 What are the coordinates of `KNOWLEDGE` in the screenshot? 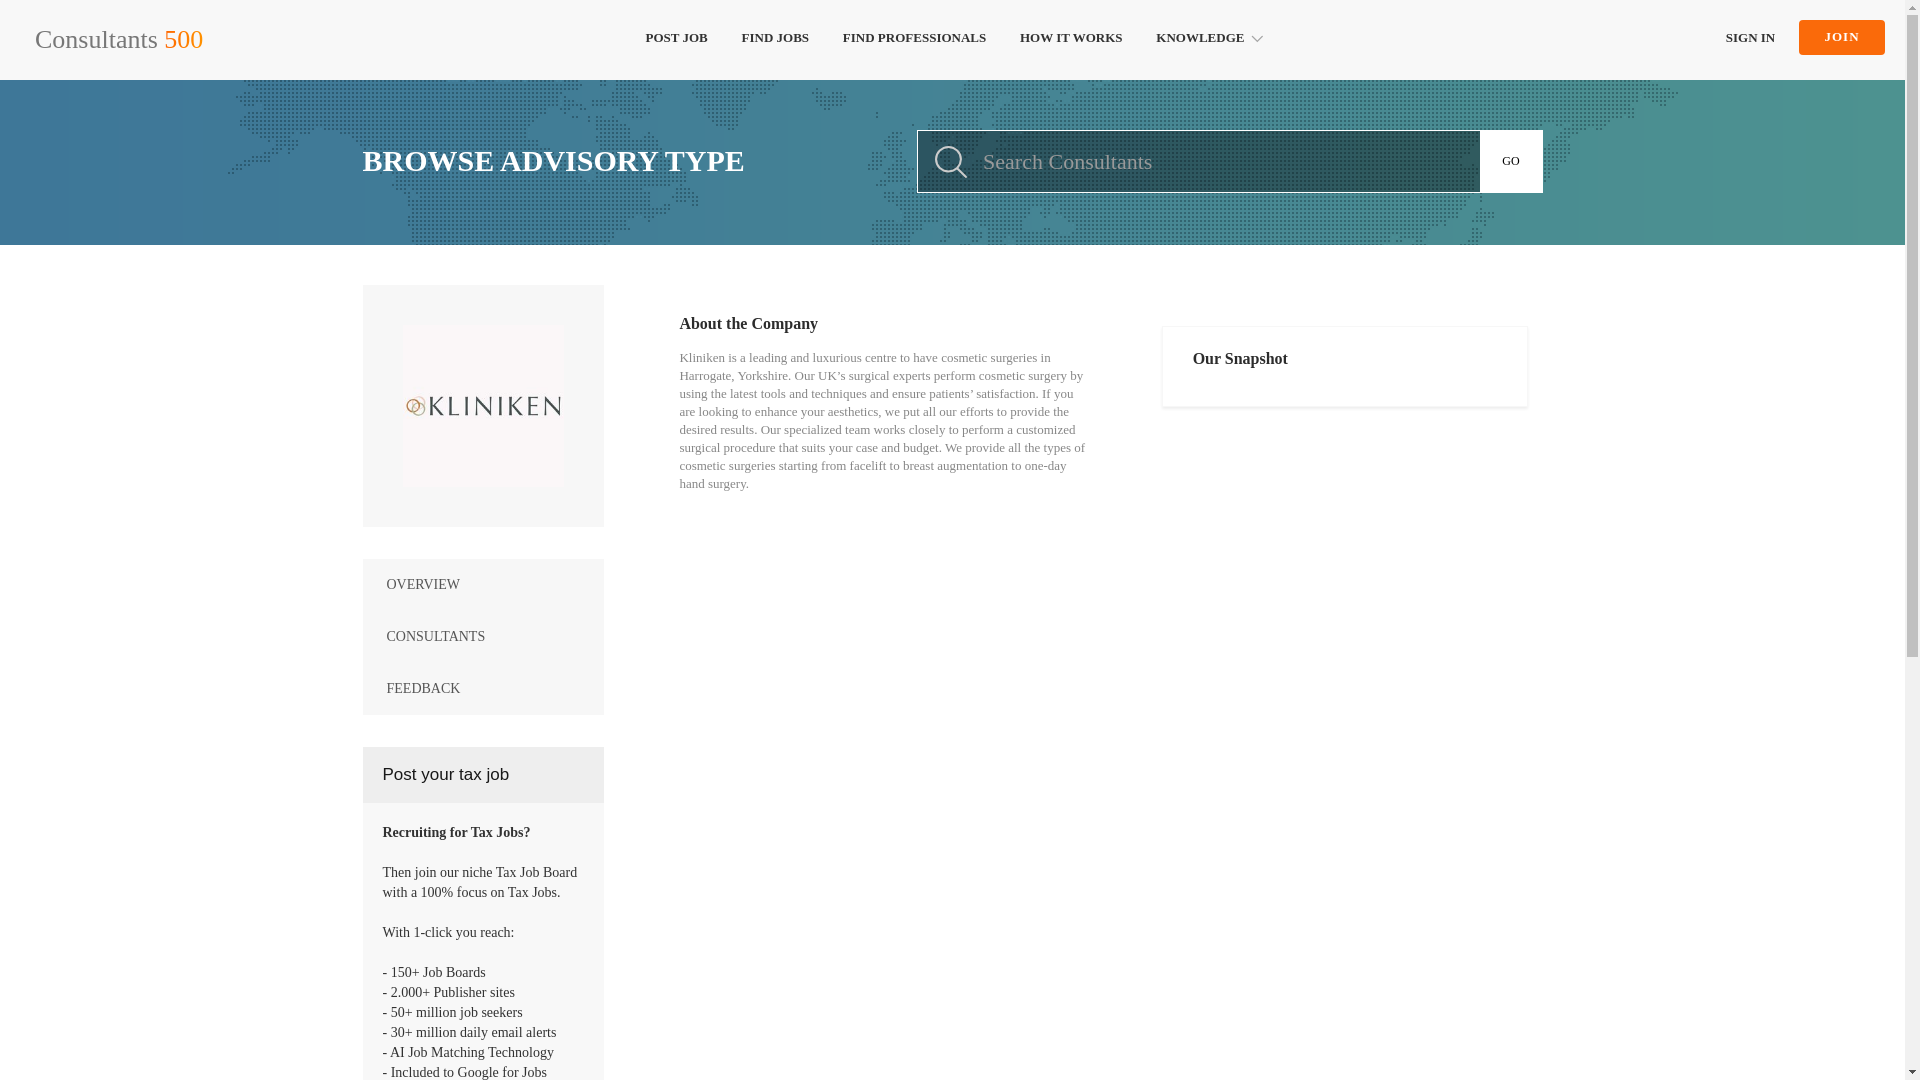 It's located at (1207, 40).